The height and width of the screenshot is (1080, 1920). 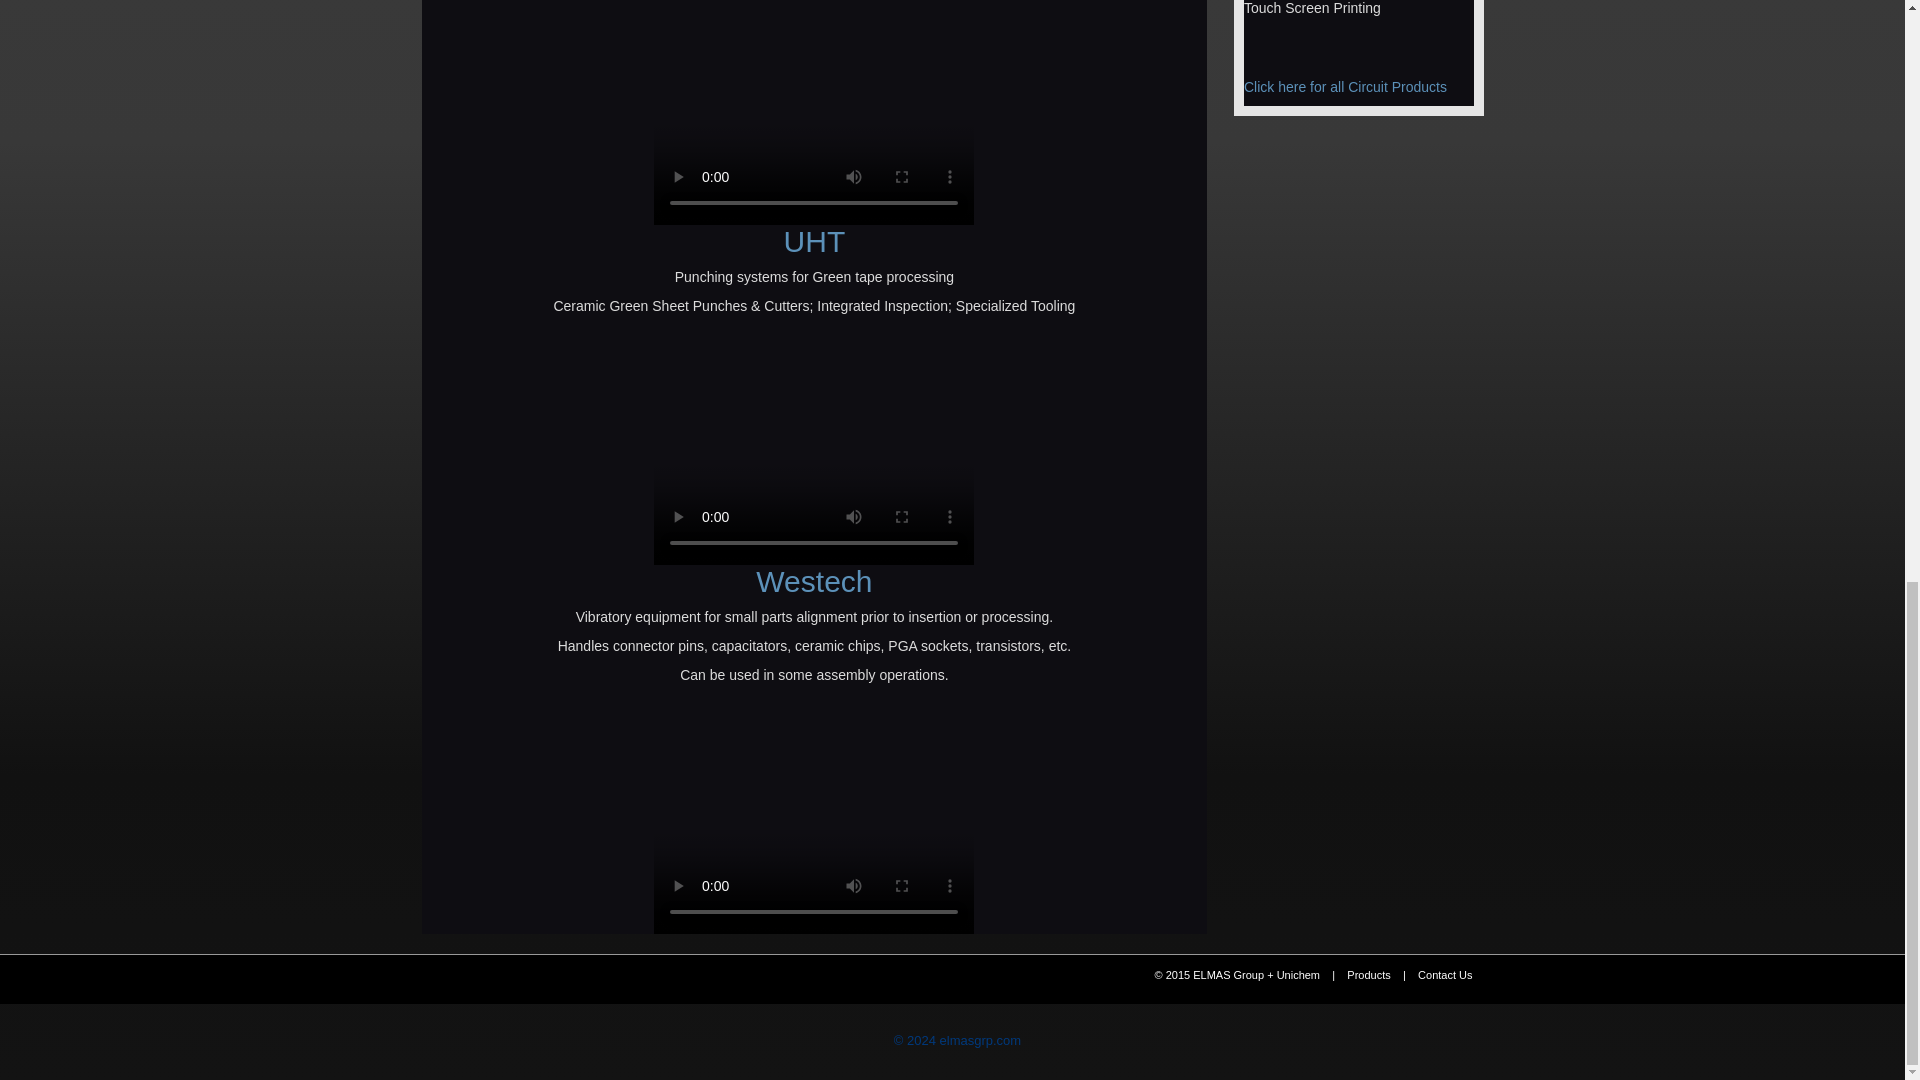 I want to click on Westech, Co. Ltd., so click(x=814, y=581).